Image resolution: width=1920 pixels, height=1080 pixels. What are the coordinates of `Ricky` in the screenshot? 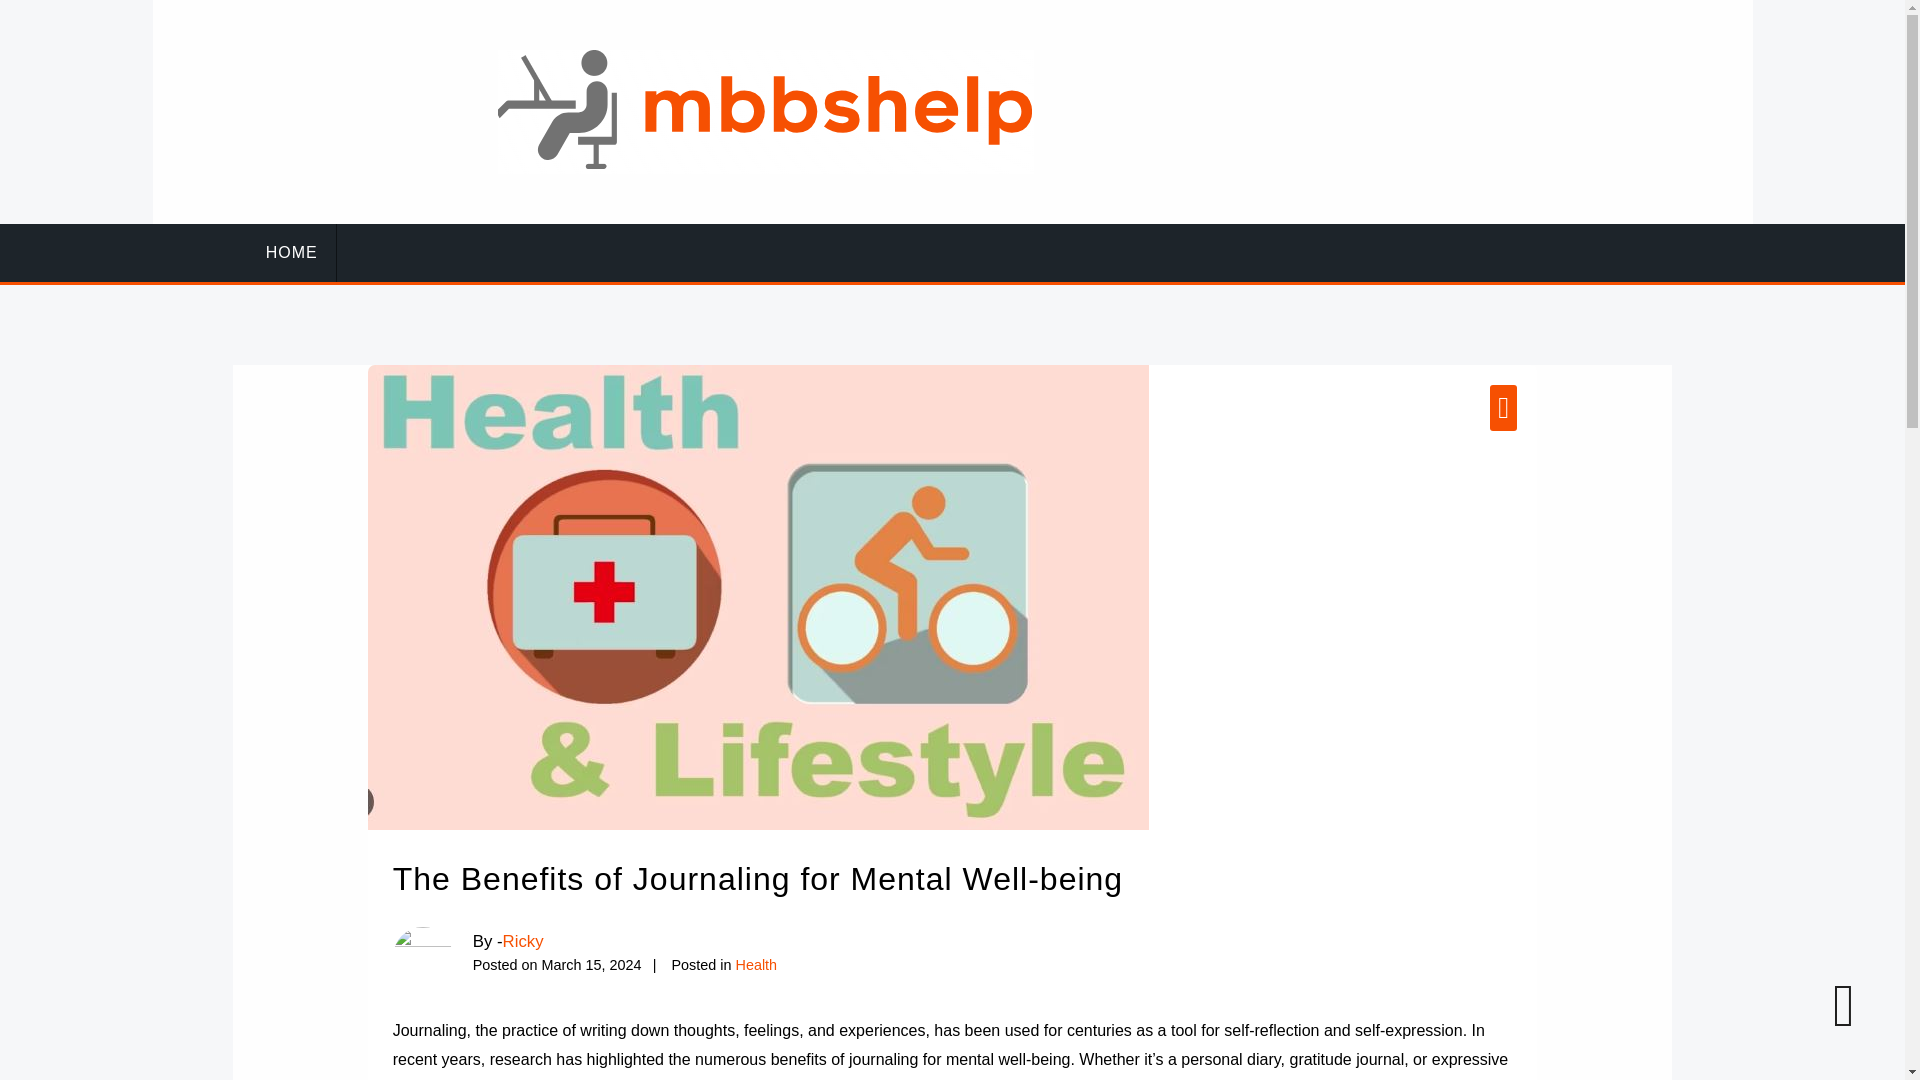 It's located at (523, 942).